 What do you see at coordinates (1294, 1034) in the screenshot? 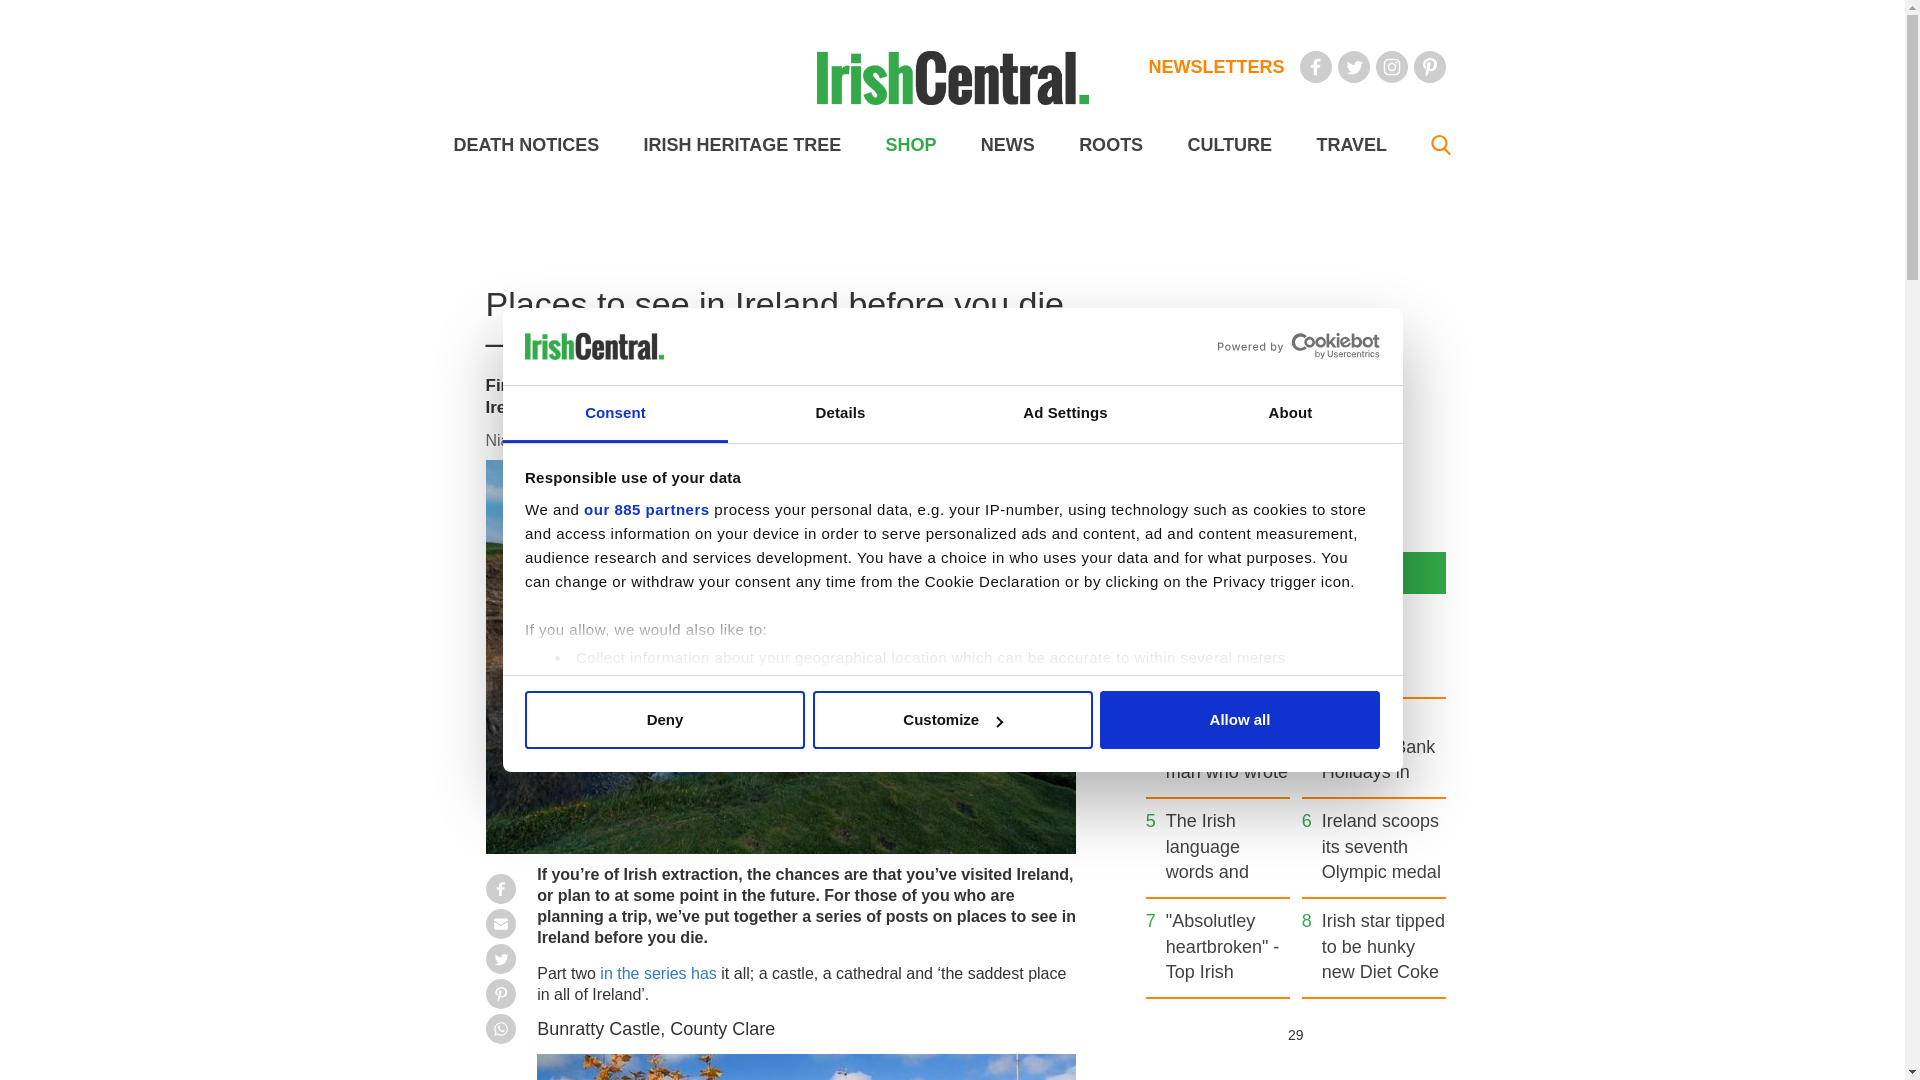
I see `29` at bounding box center [1294, 1034].